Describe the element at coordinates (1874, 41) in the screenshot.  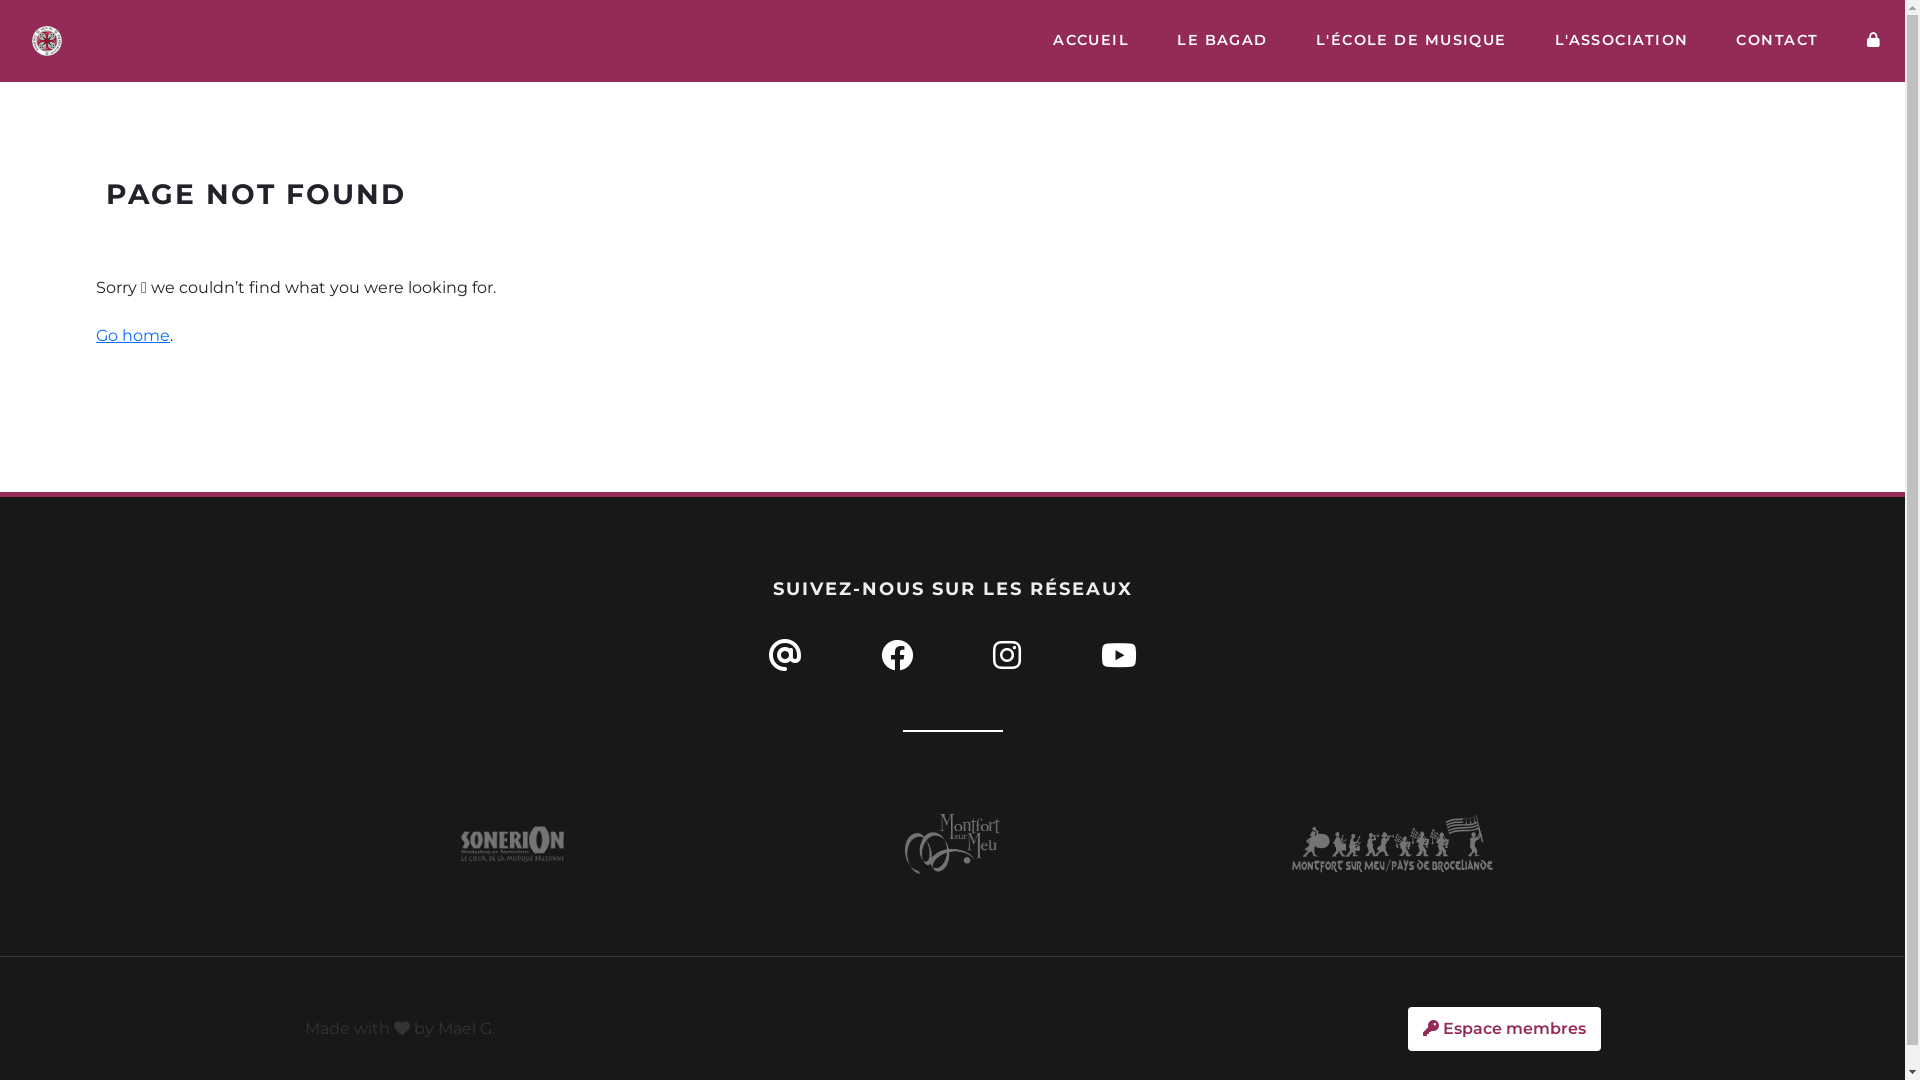
I see `Espace membres` at that location.